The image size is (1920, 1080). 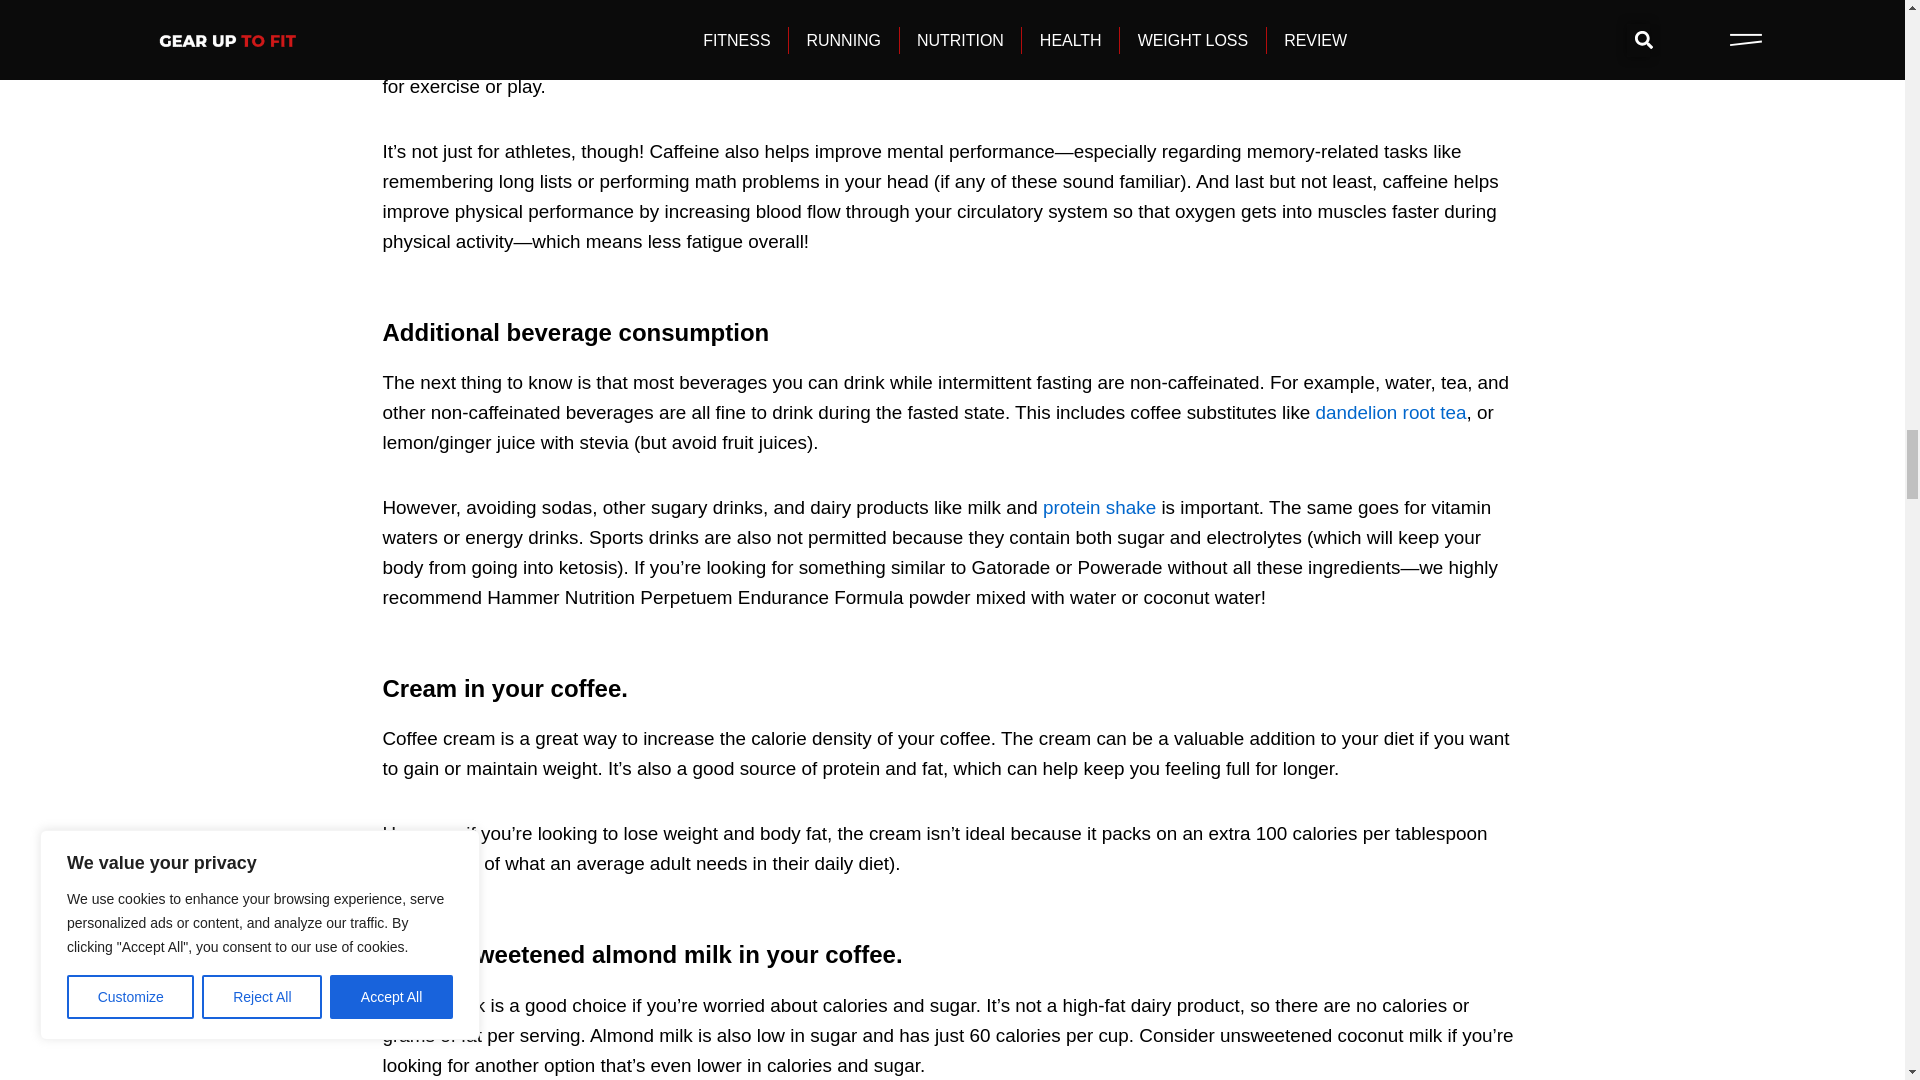 What do you see at coordinates (1098, 507) in the screenshot?
I see `protein shake` at bounding box center [1098, 507].